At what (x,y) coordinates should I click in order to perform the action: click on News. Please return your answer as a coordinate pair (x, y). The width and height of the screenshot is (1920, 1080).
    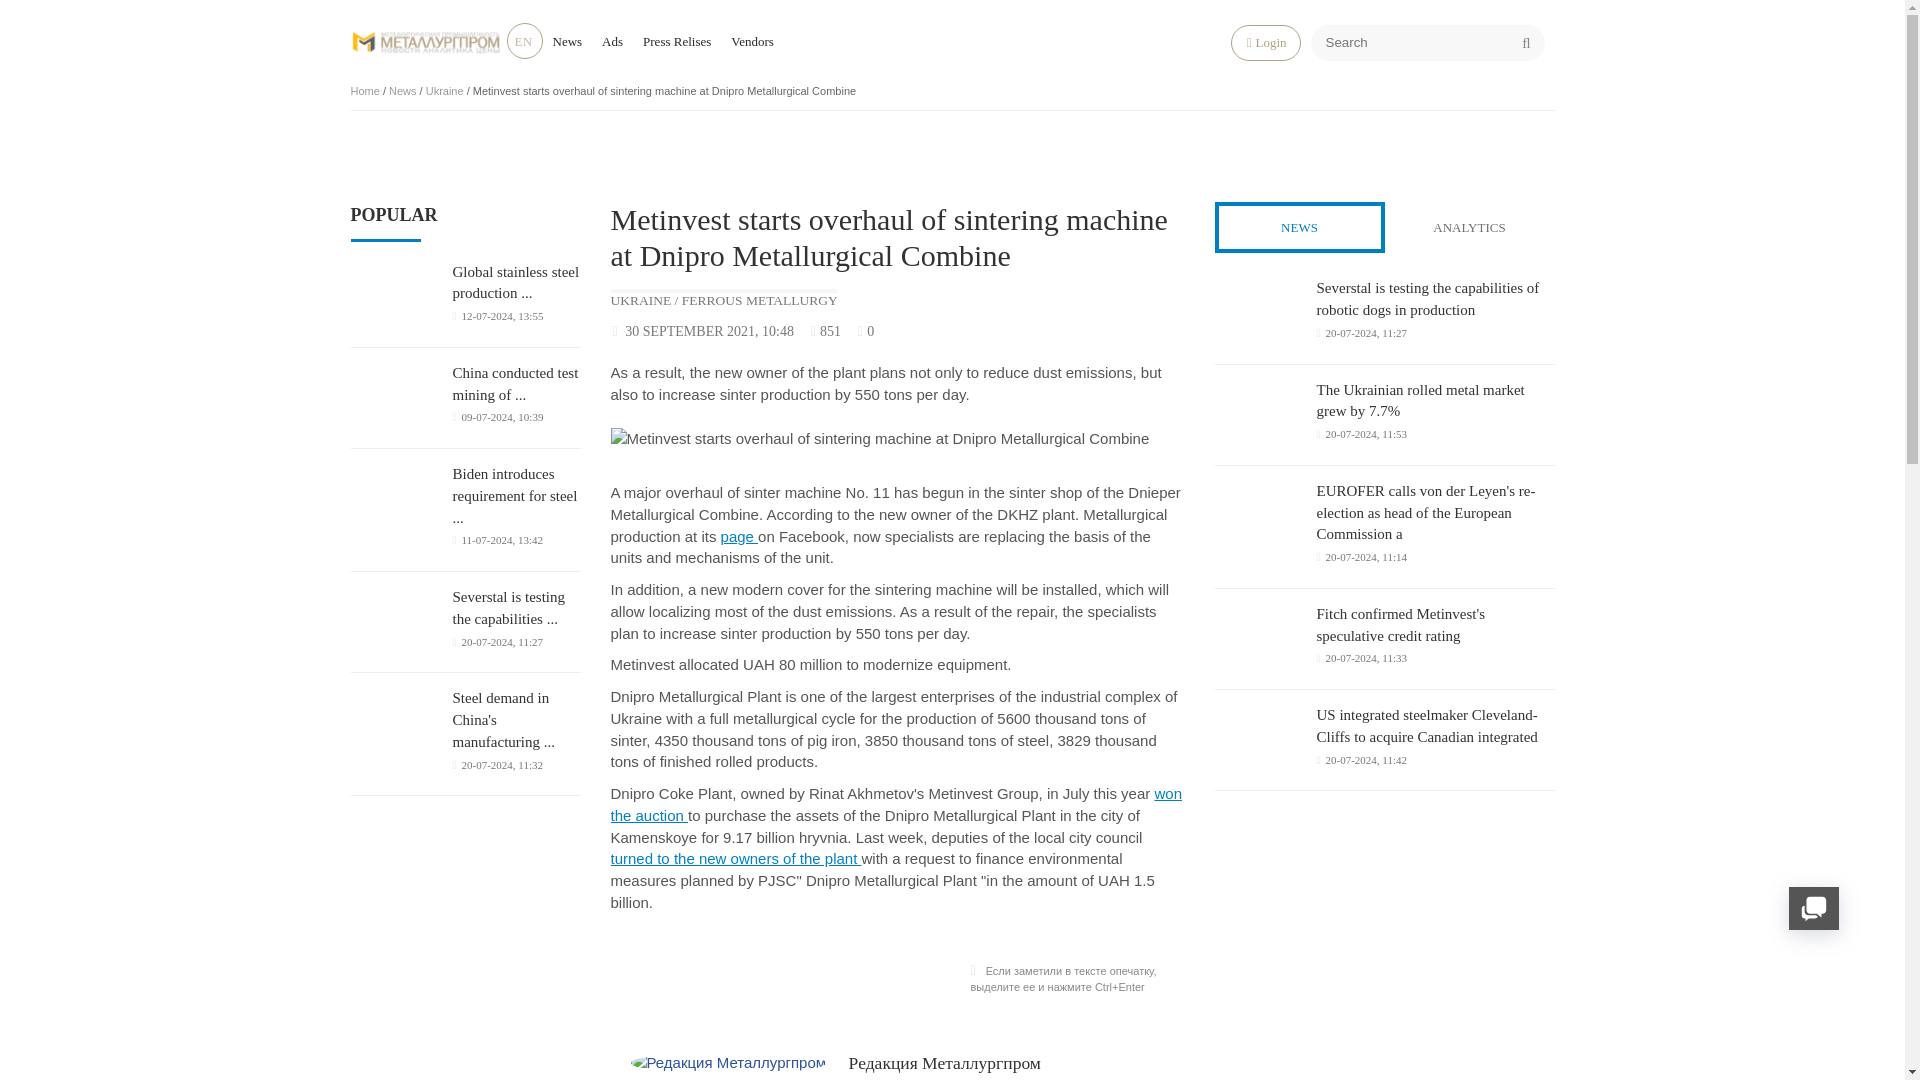
    Looking at the image, I should click on (566, 40).